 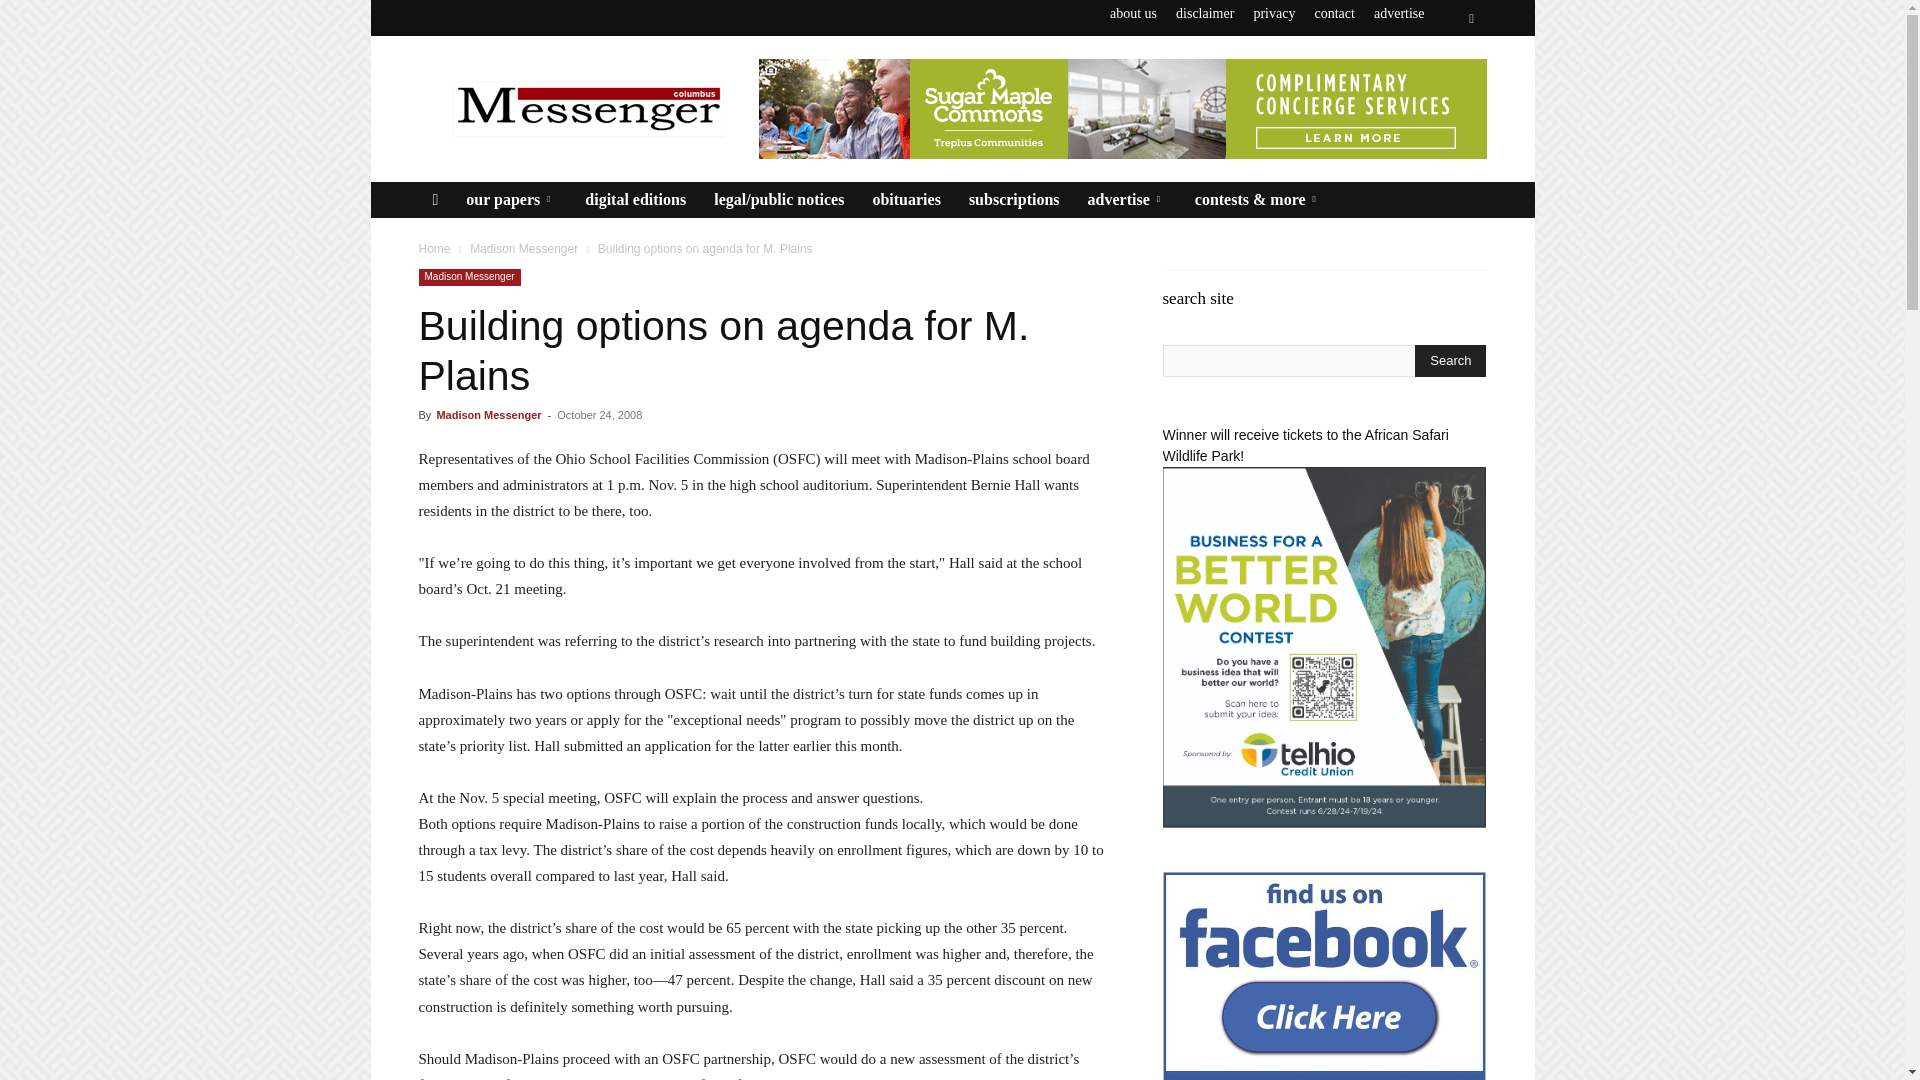 I want to click on disclaimer, so click(x=1204, y=13).